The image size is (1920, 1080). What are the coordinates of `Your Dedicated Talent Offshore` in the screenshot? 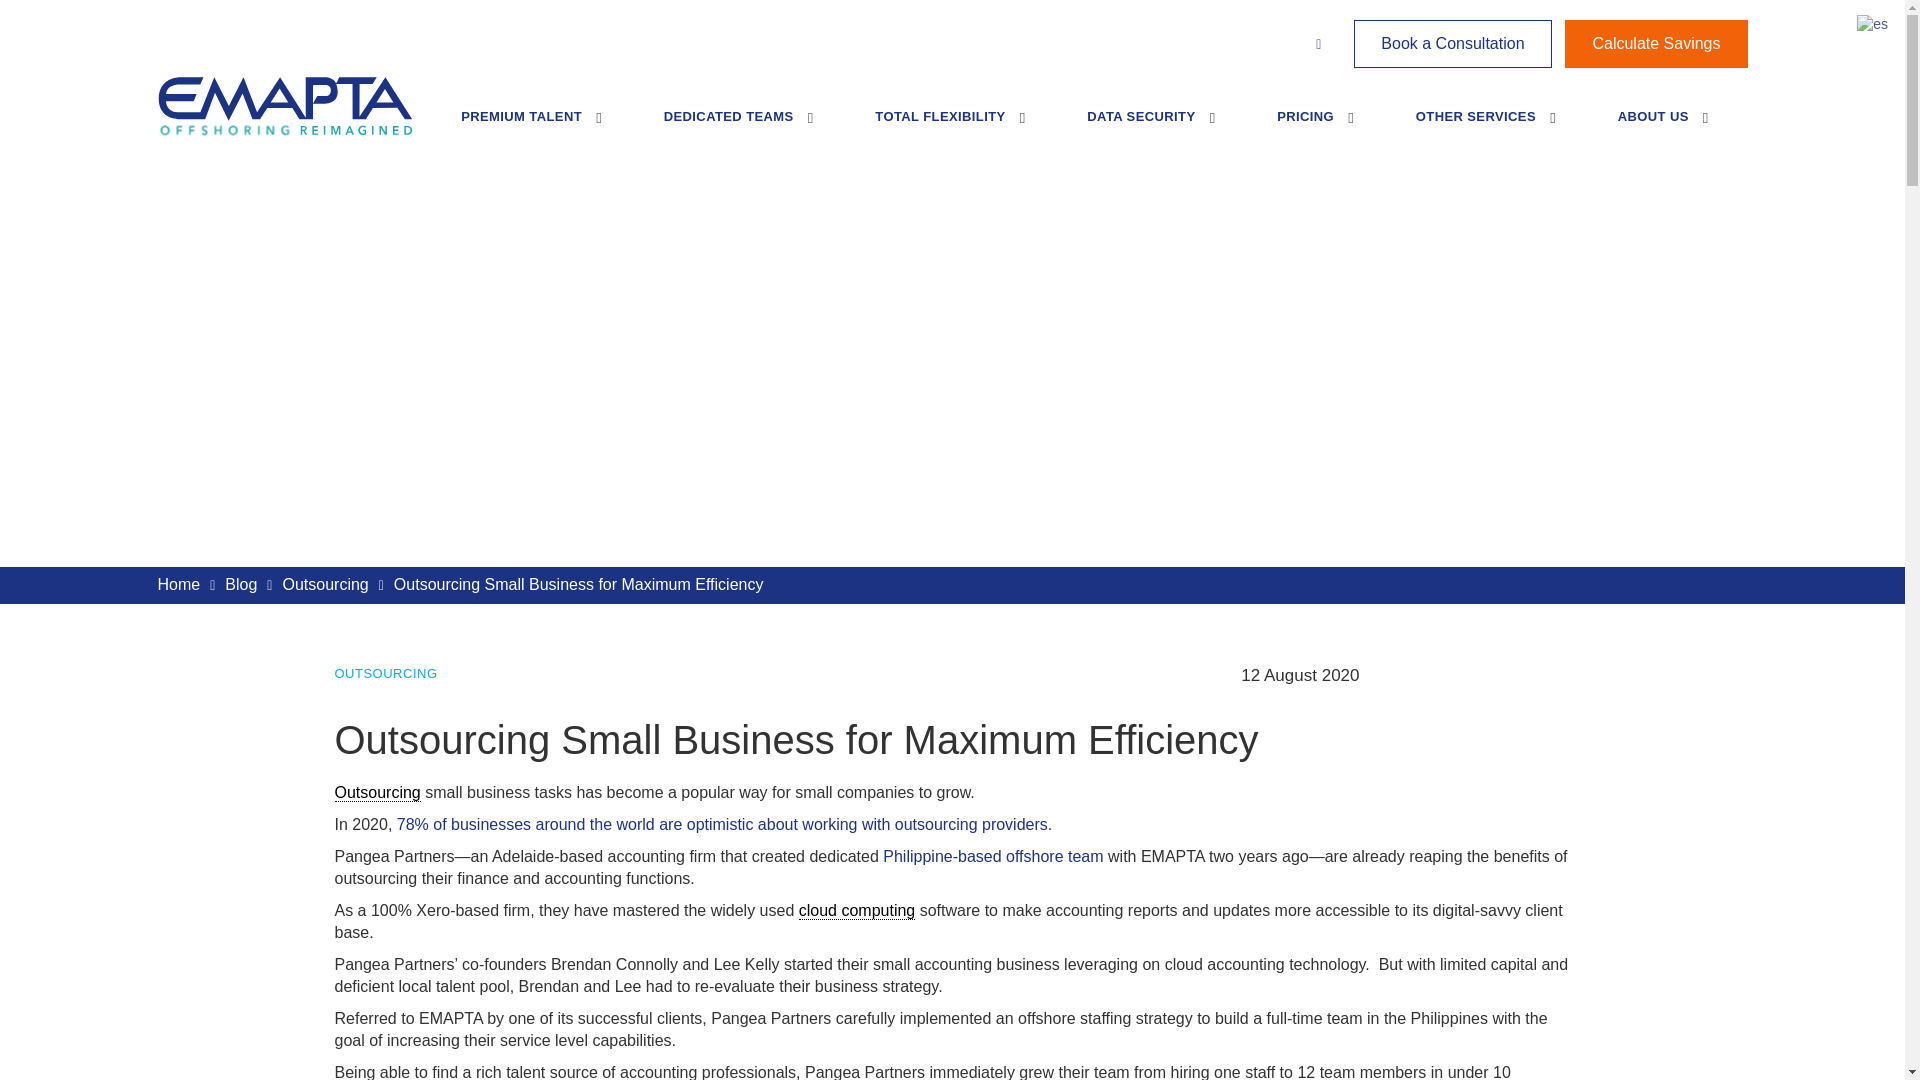 It's located at (730, 126).